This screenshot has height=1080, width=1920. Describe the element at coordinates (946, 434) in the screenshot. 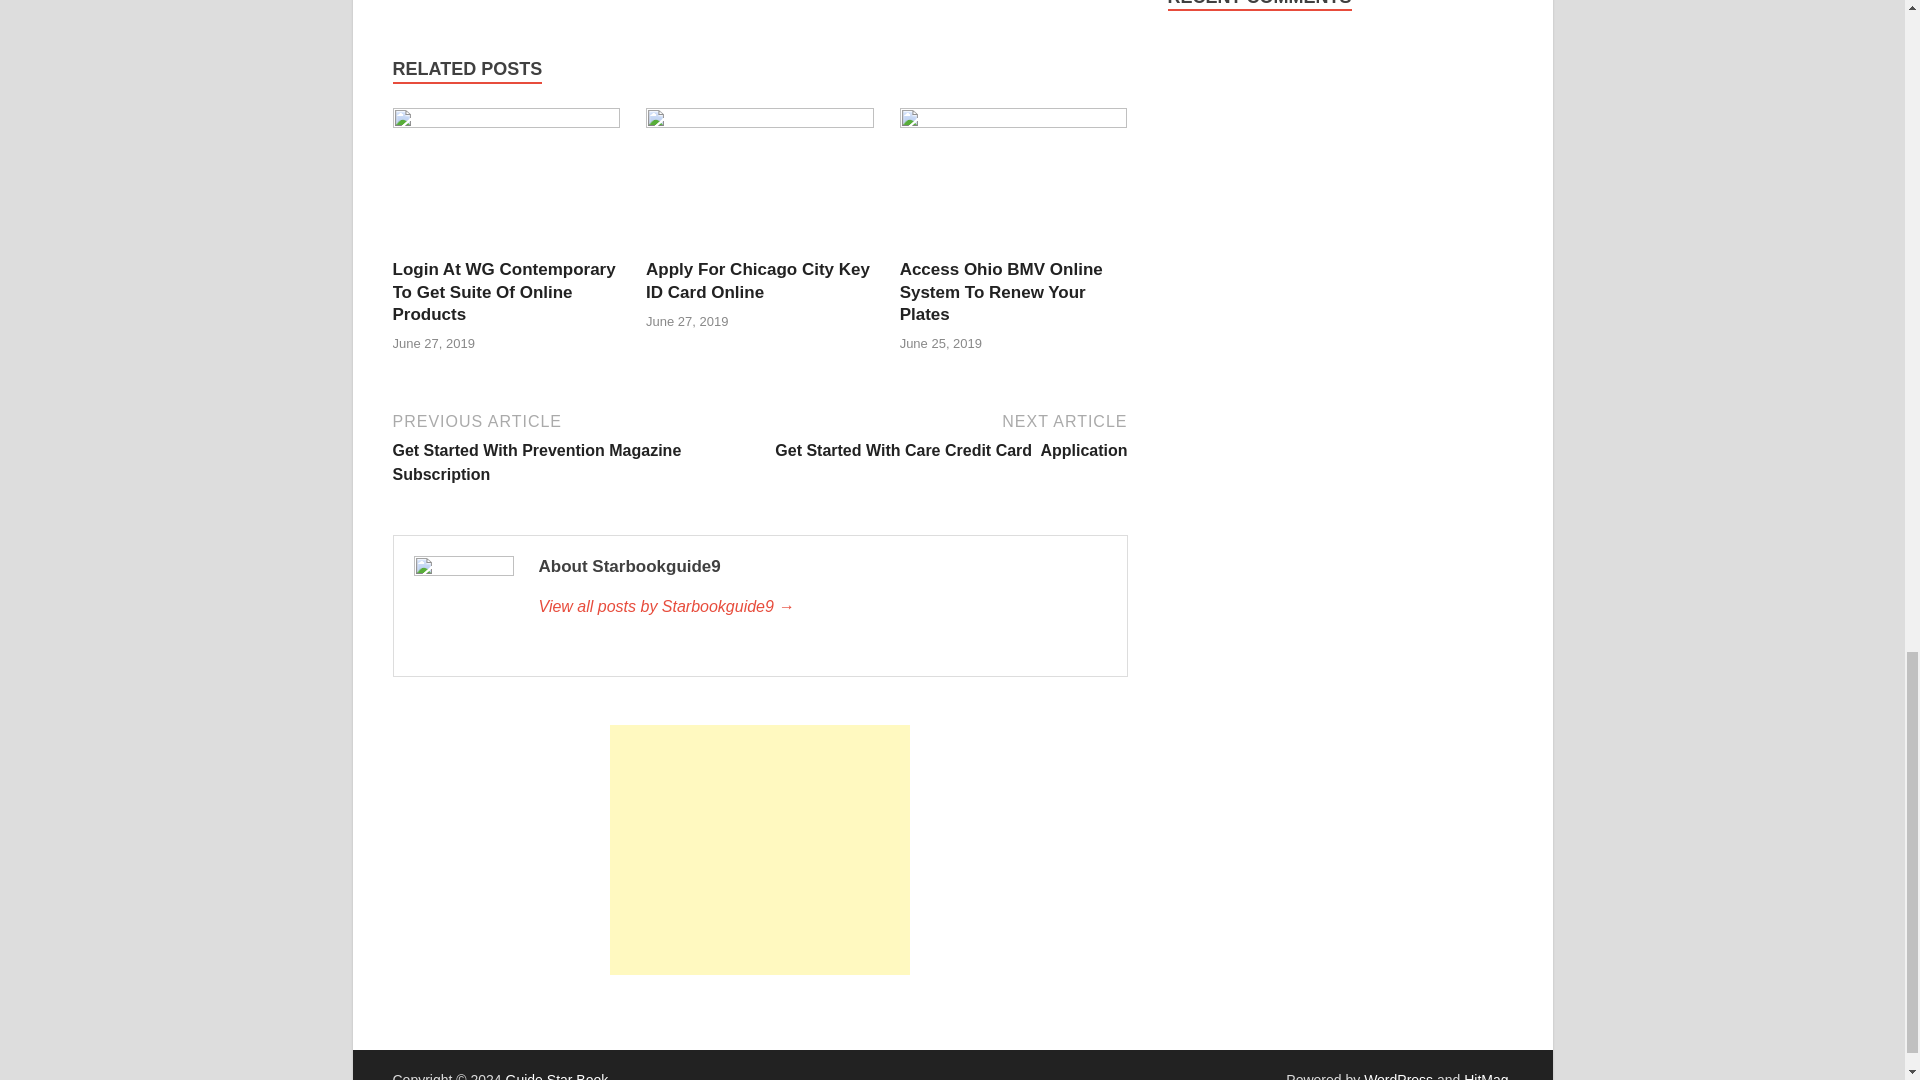

I see `Apply For Chicago City Key ID Card Online` at that location.